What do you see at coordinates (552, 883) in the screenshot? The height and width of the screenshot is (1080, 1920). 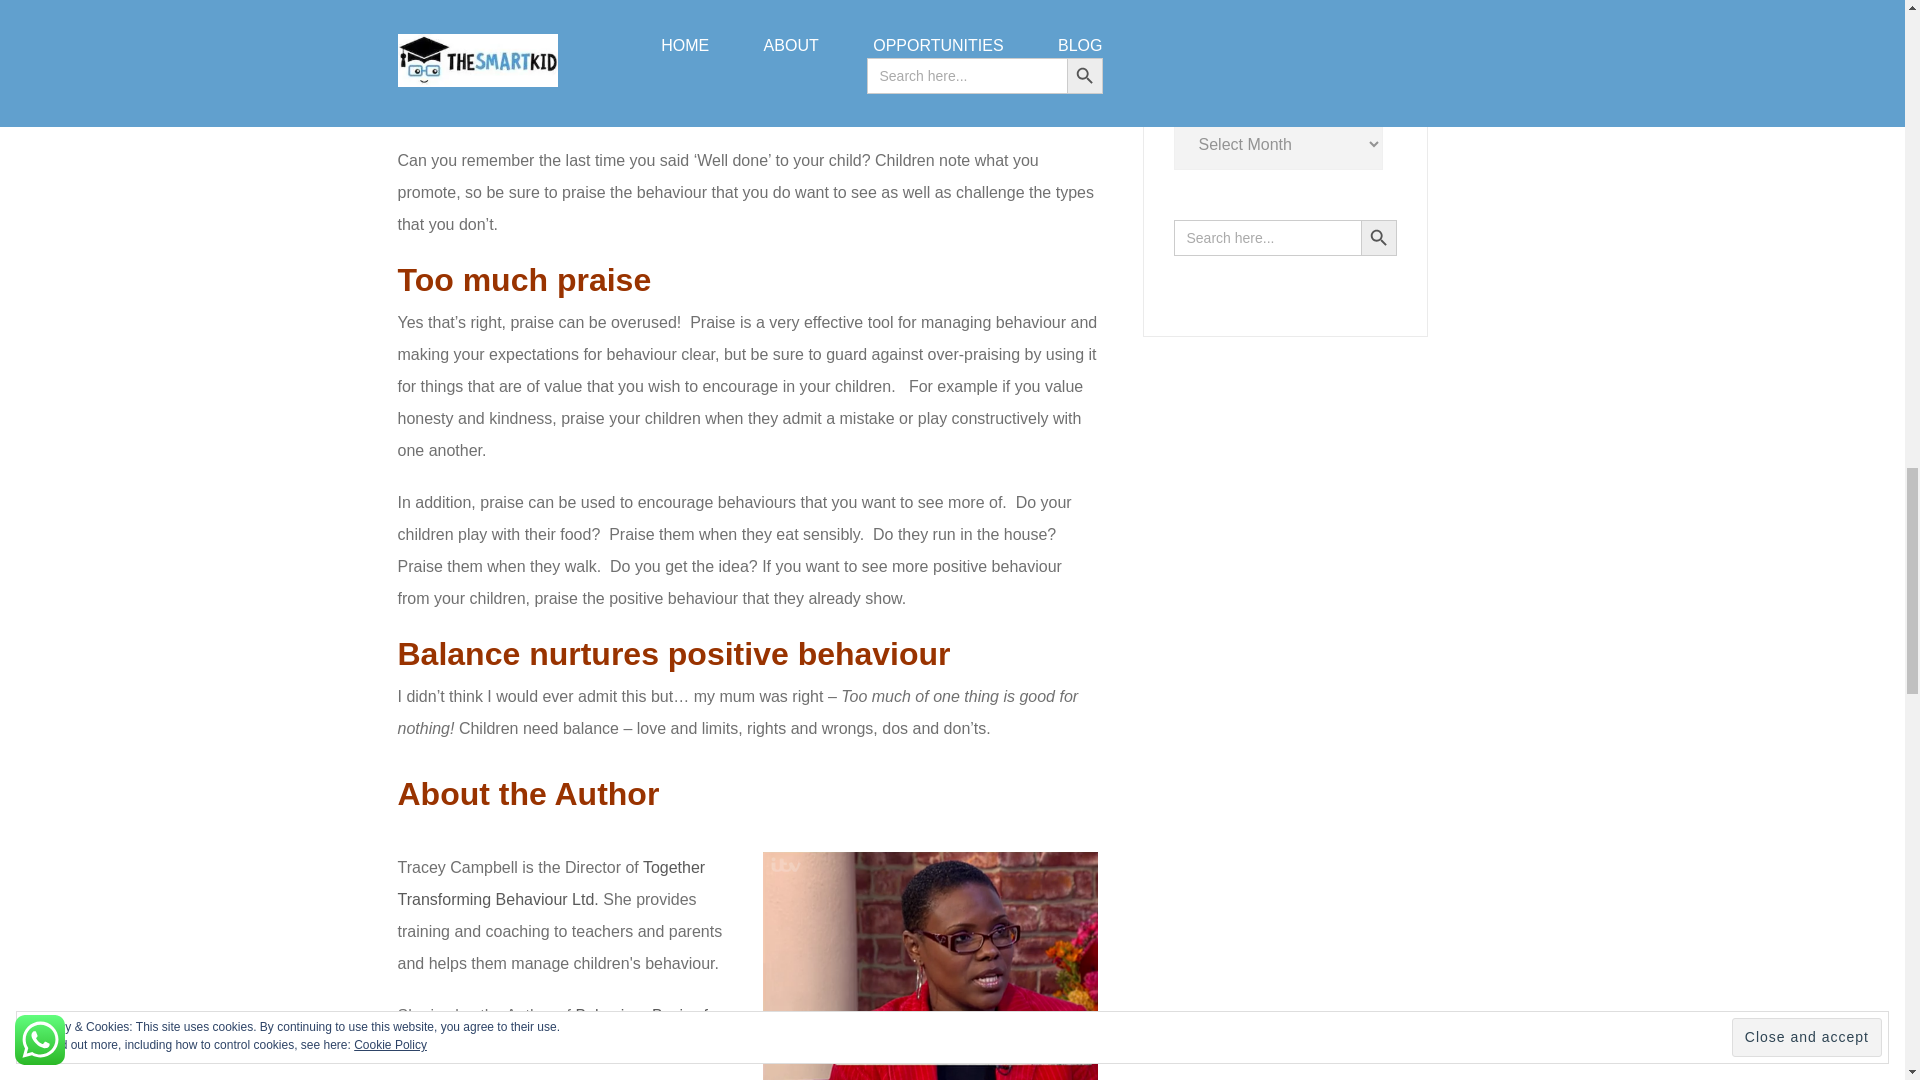 I see `Together Transforming Behaviour Ltd.` at bounding box center [552, 883].